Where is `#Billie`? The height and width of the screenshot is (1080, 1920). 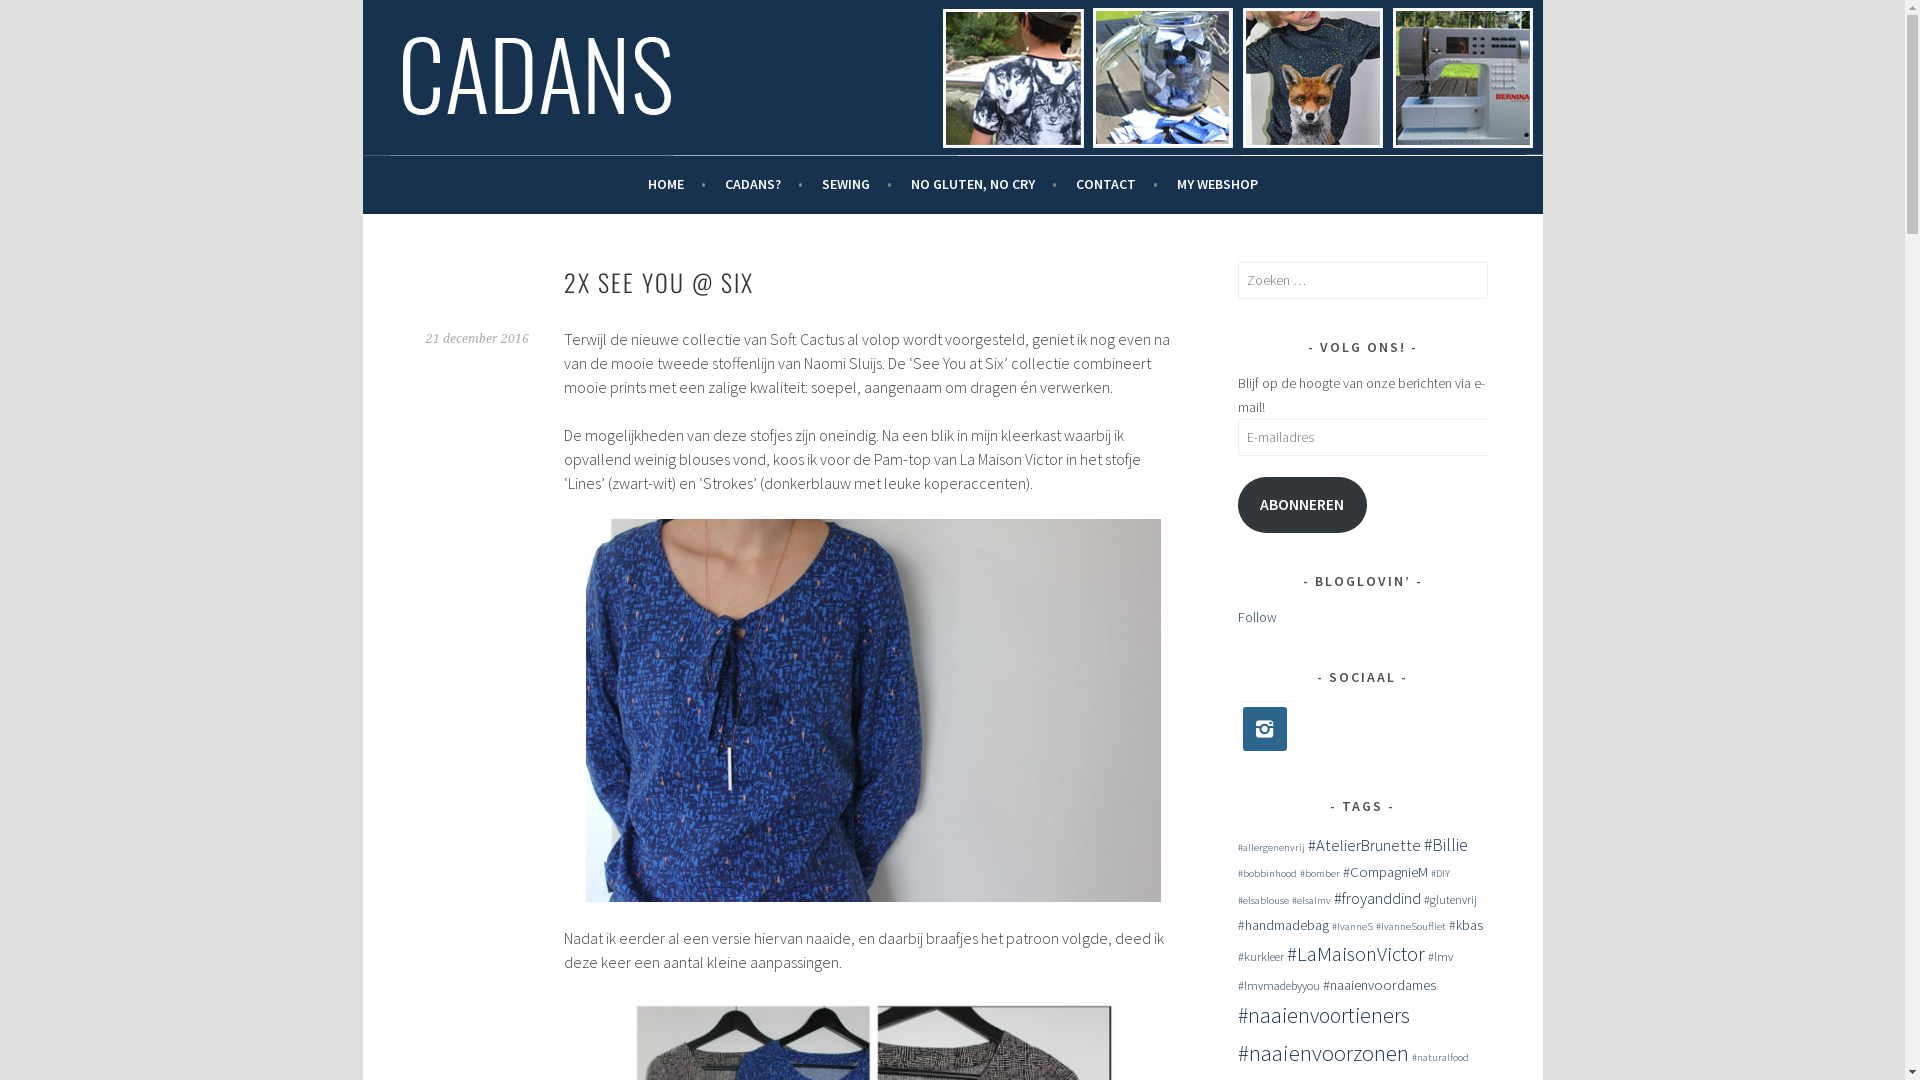
#Billie is located at coordinates (1446, 845).